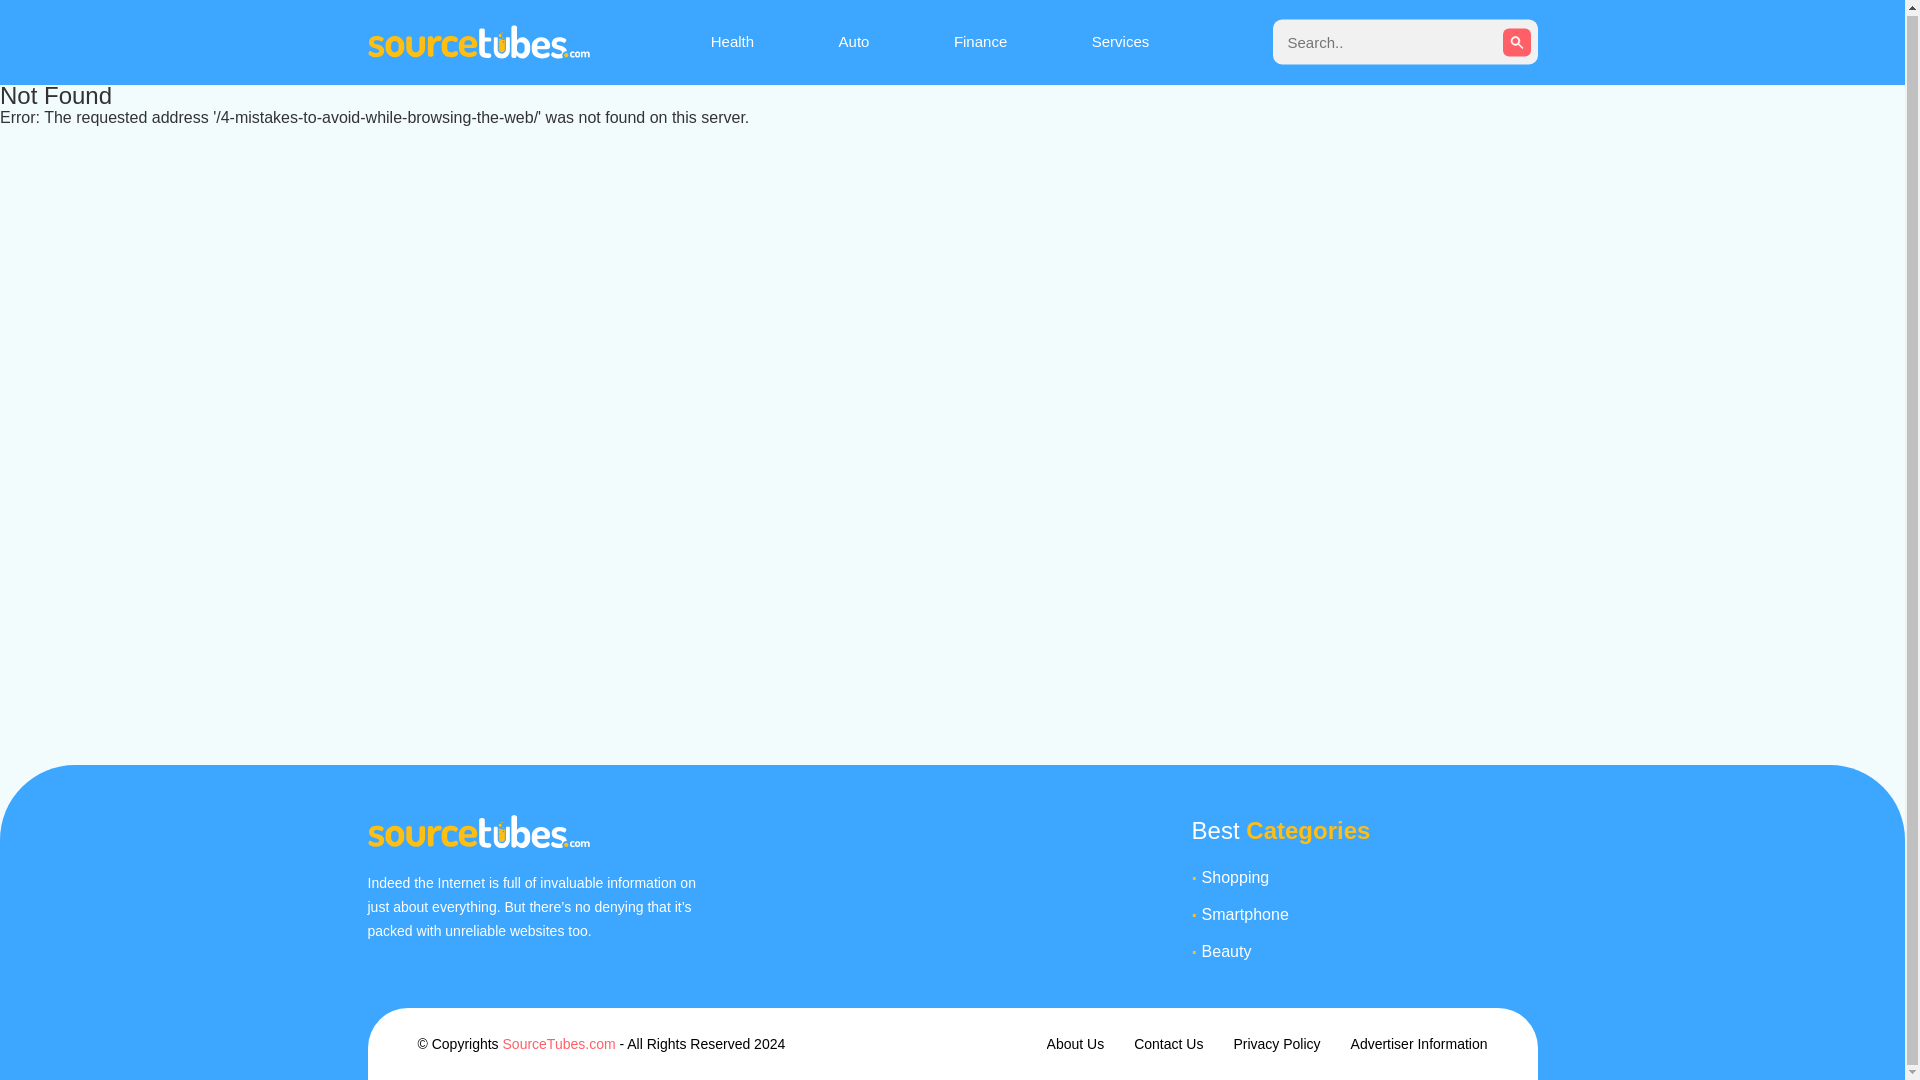 The image size is (1920, 1080). Describe the element at coordinates (1076, 1043) in the screenshot. I see `About Us` at that location.